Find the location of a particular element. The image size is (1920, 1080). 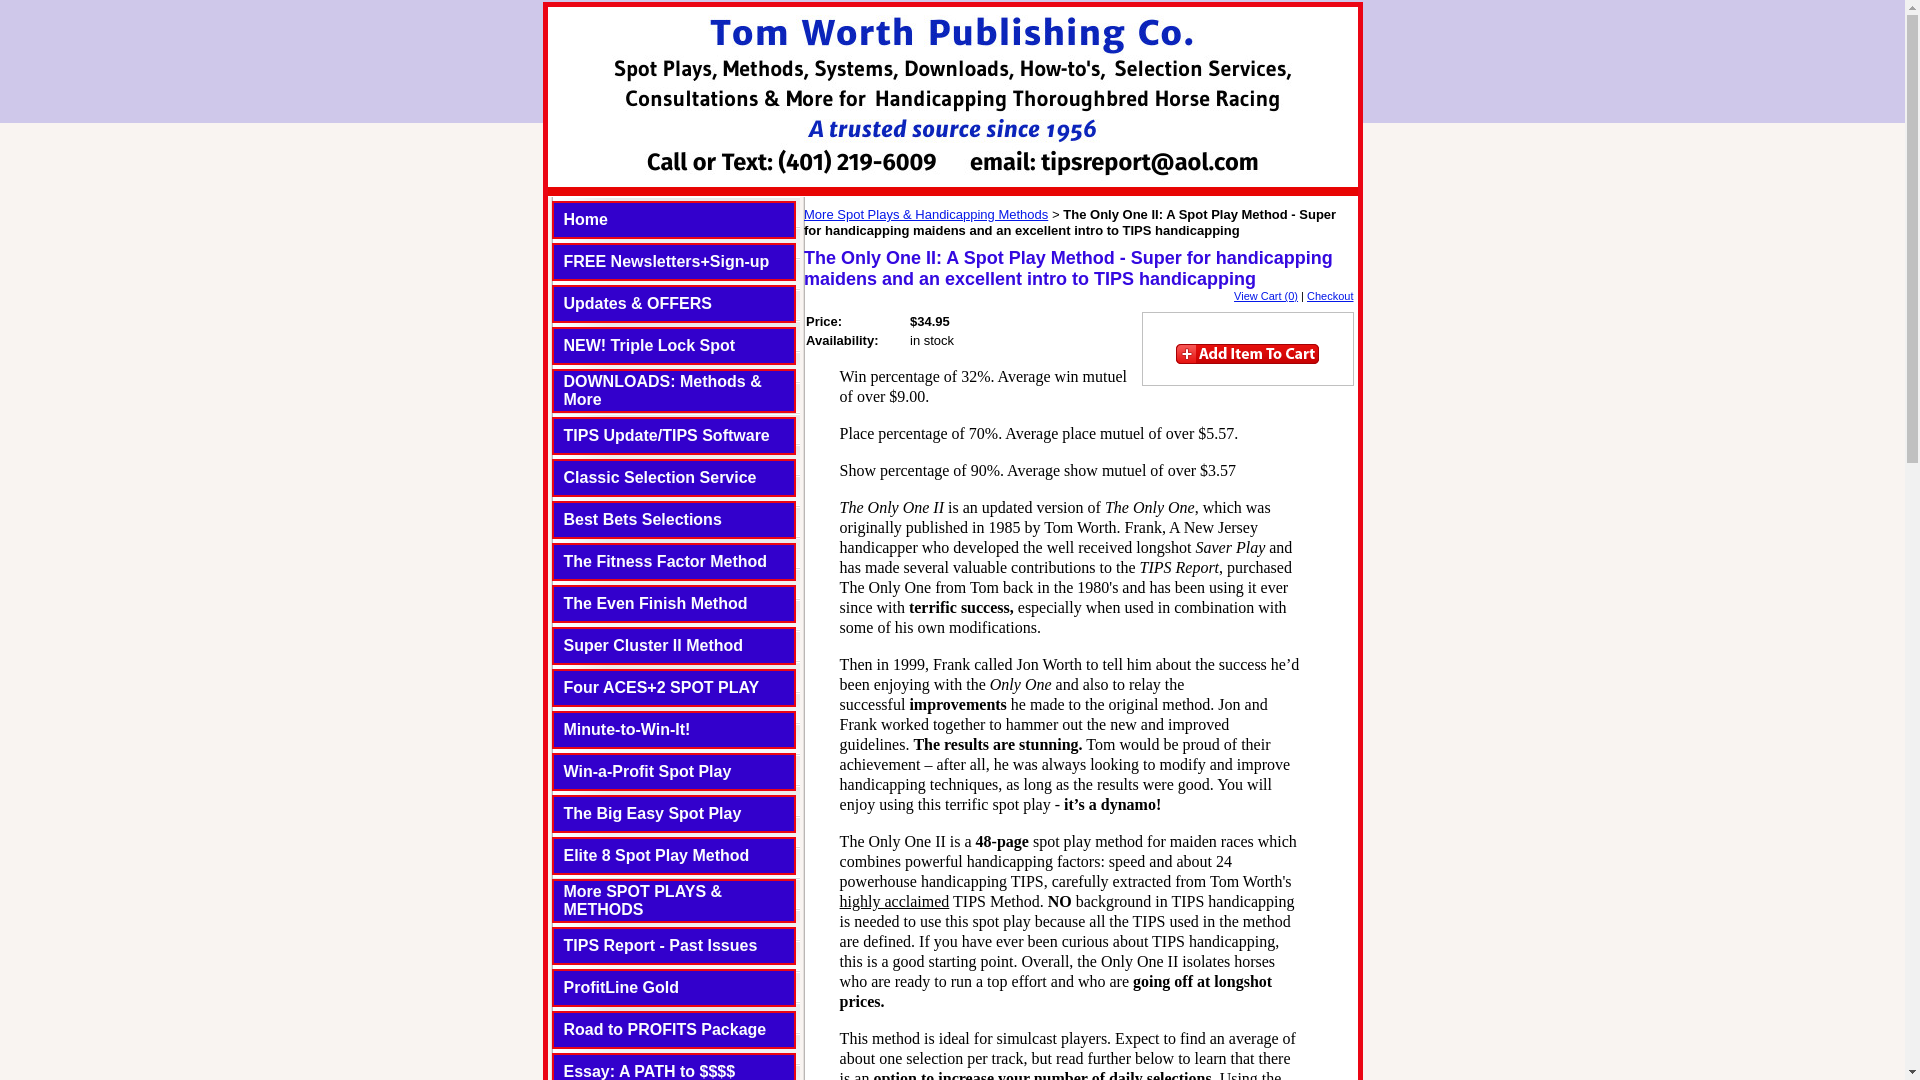

Best Bets Selections is located at coordinates (642, 519).